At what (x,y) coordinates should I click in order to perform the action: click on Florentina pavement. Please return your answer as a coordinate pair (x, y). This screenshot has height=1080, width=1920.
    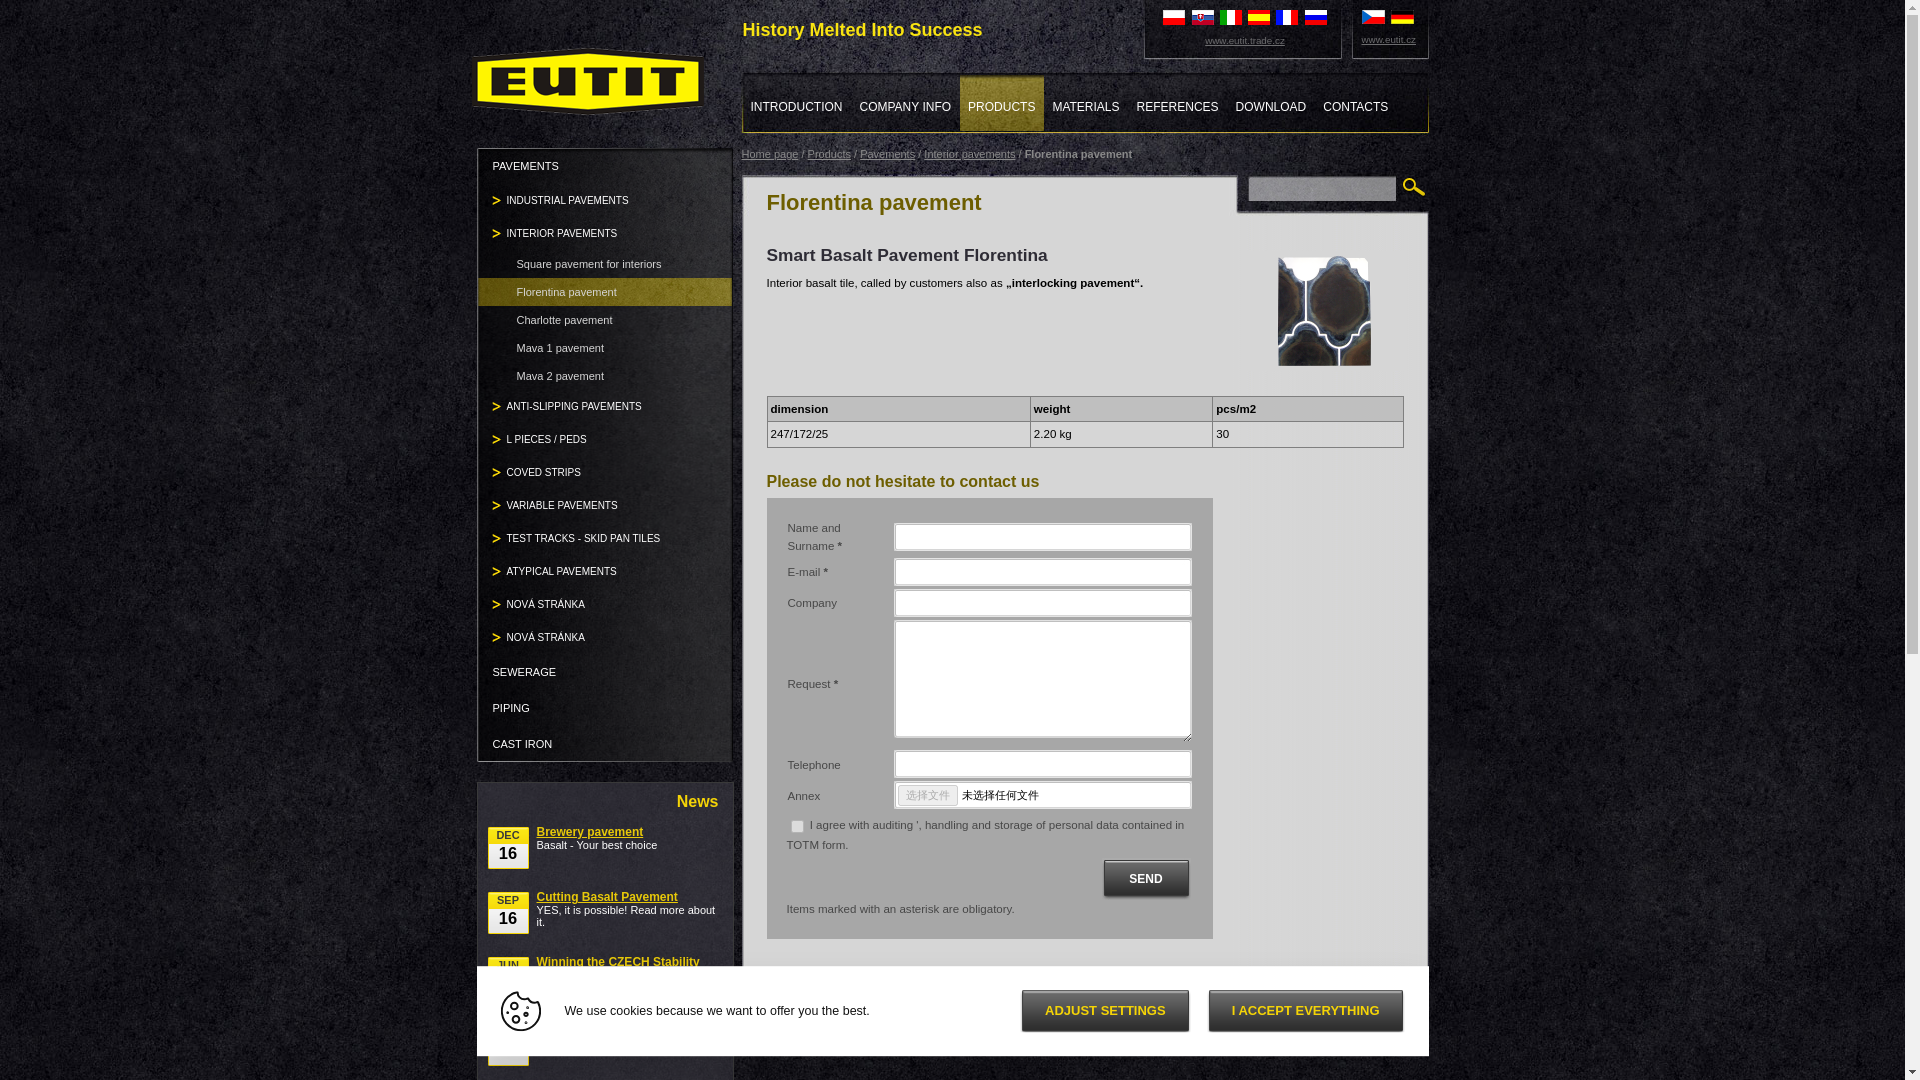
    Looking at the image, I should click on (606, 291).